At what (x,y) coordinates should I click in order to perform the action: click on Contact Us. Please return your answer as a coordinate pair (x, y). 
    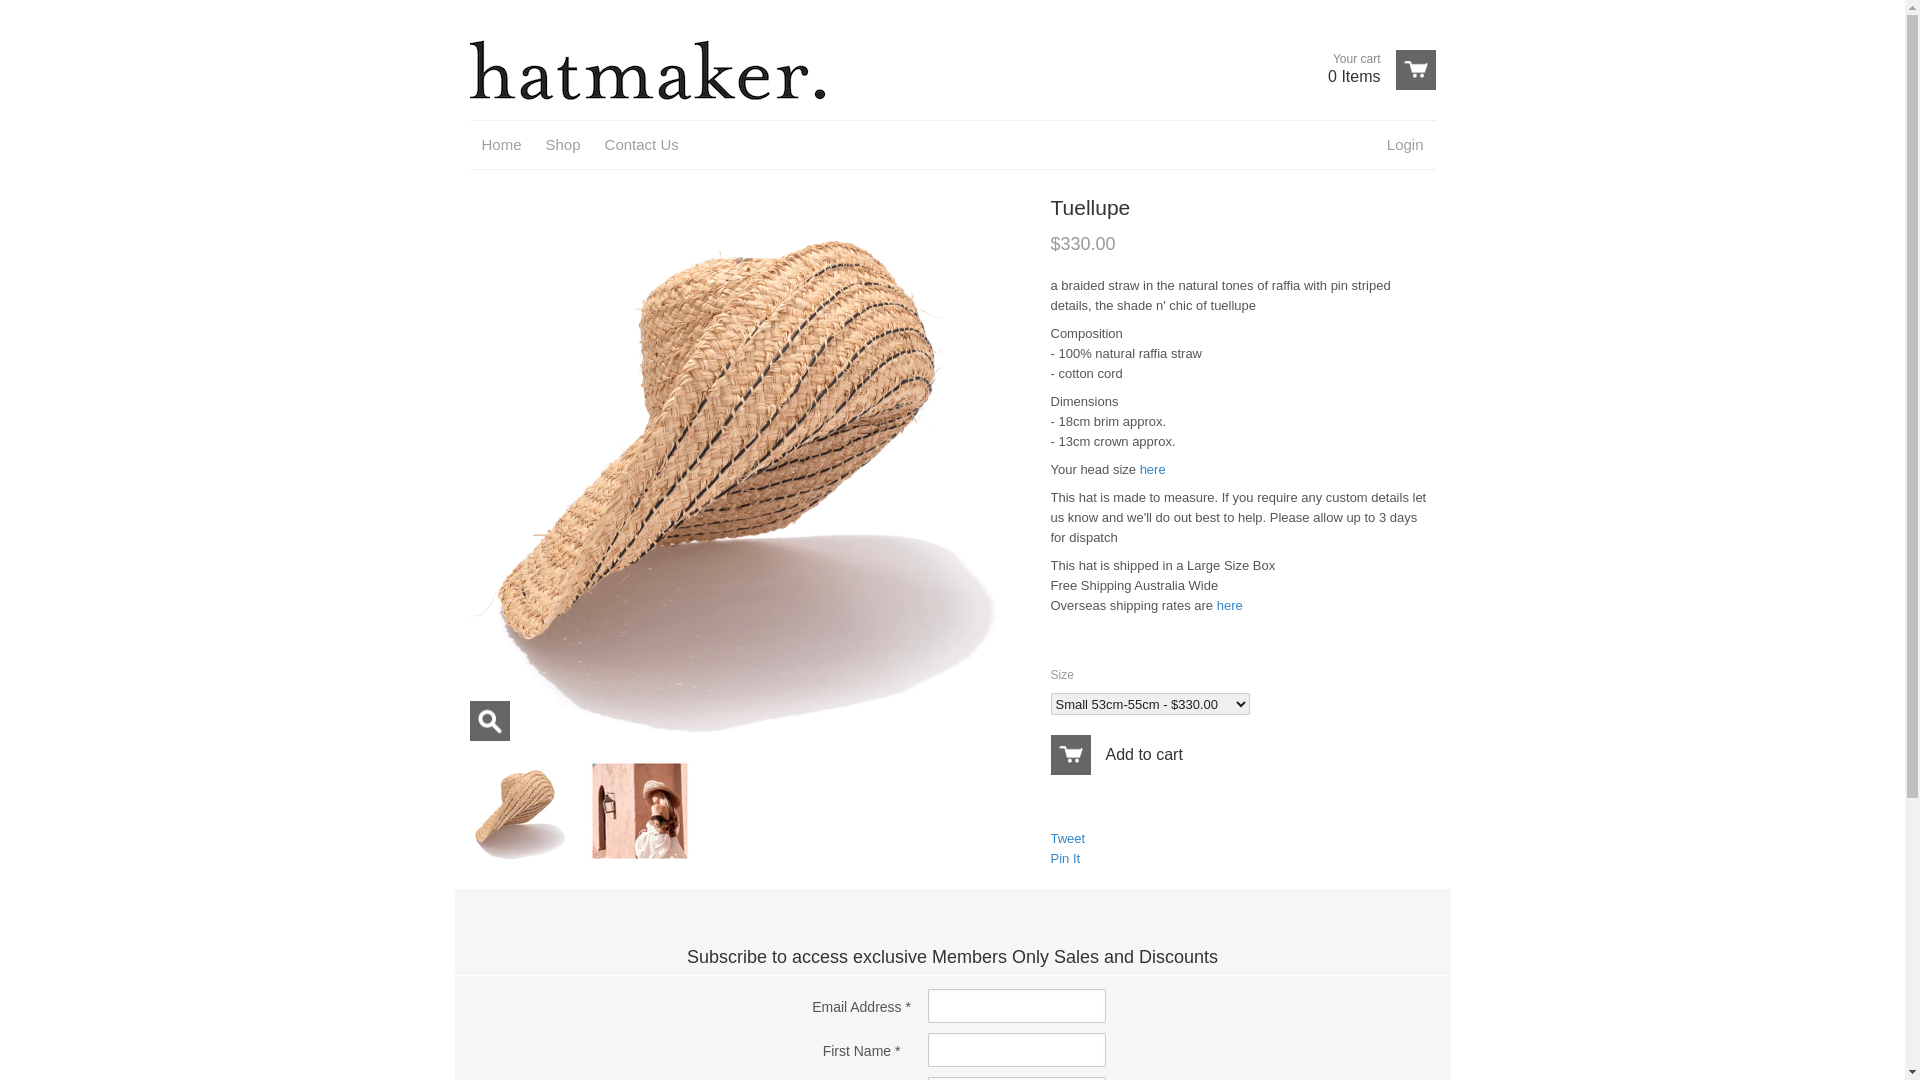
    Looking at the image, I should click on (642, 145).